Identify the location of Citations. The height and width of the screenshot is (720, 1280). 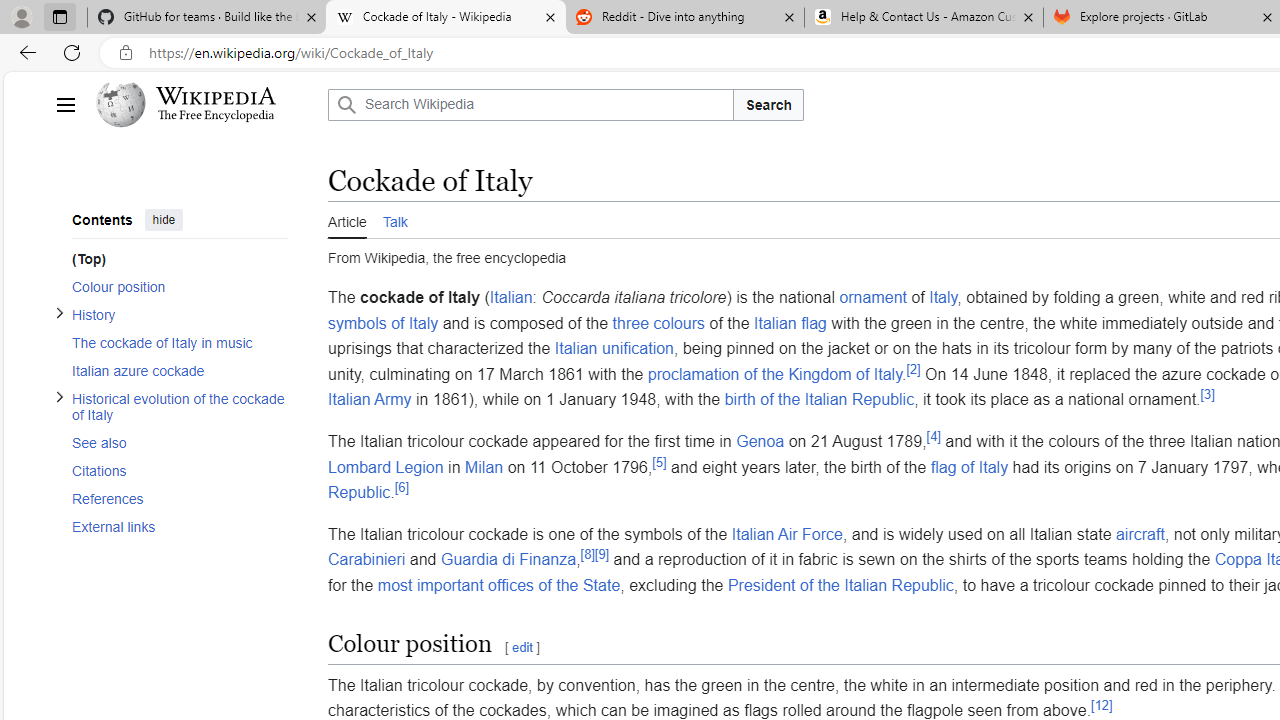
(174, 470).